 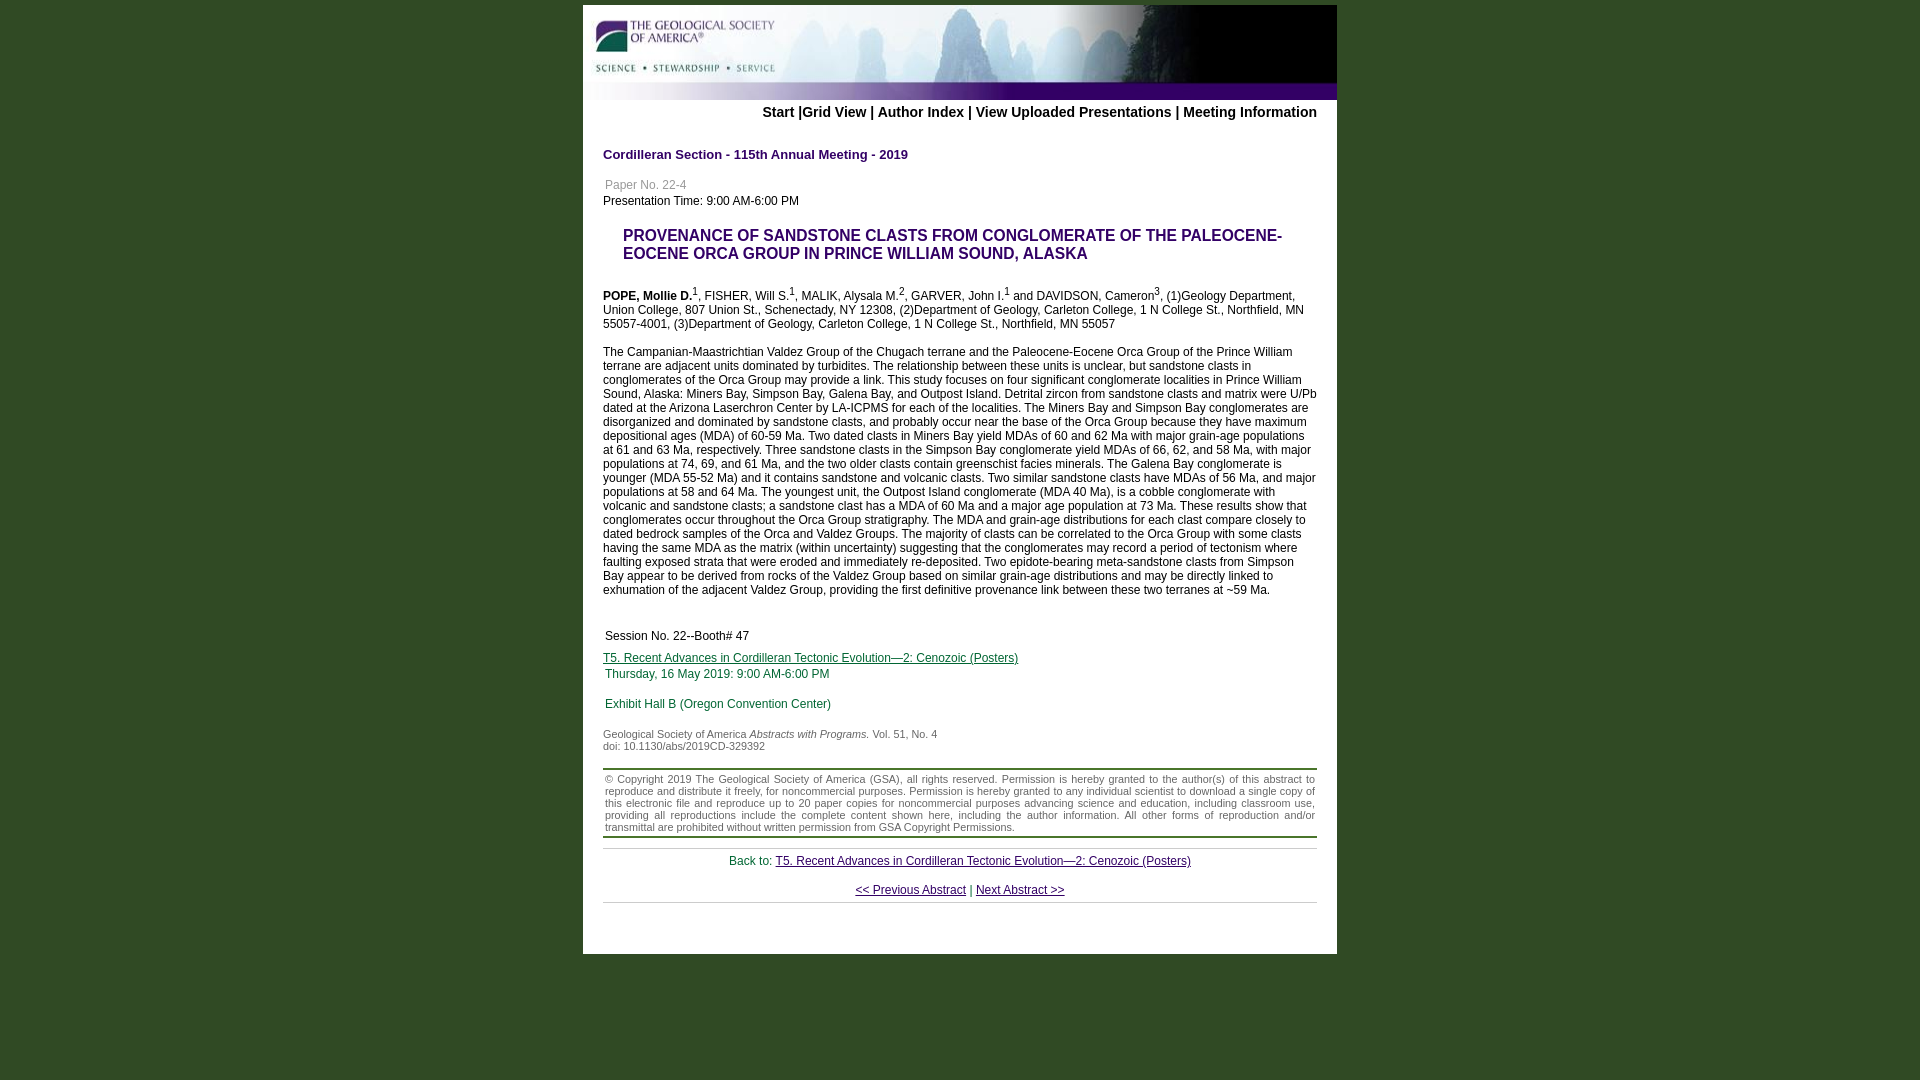 I want to click on Meeting Information, so click(x=1250, y=111).